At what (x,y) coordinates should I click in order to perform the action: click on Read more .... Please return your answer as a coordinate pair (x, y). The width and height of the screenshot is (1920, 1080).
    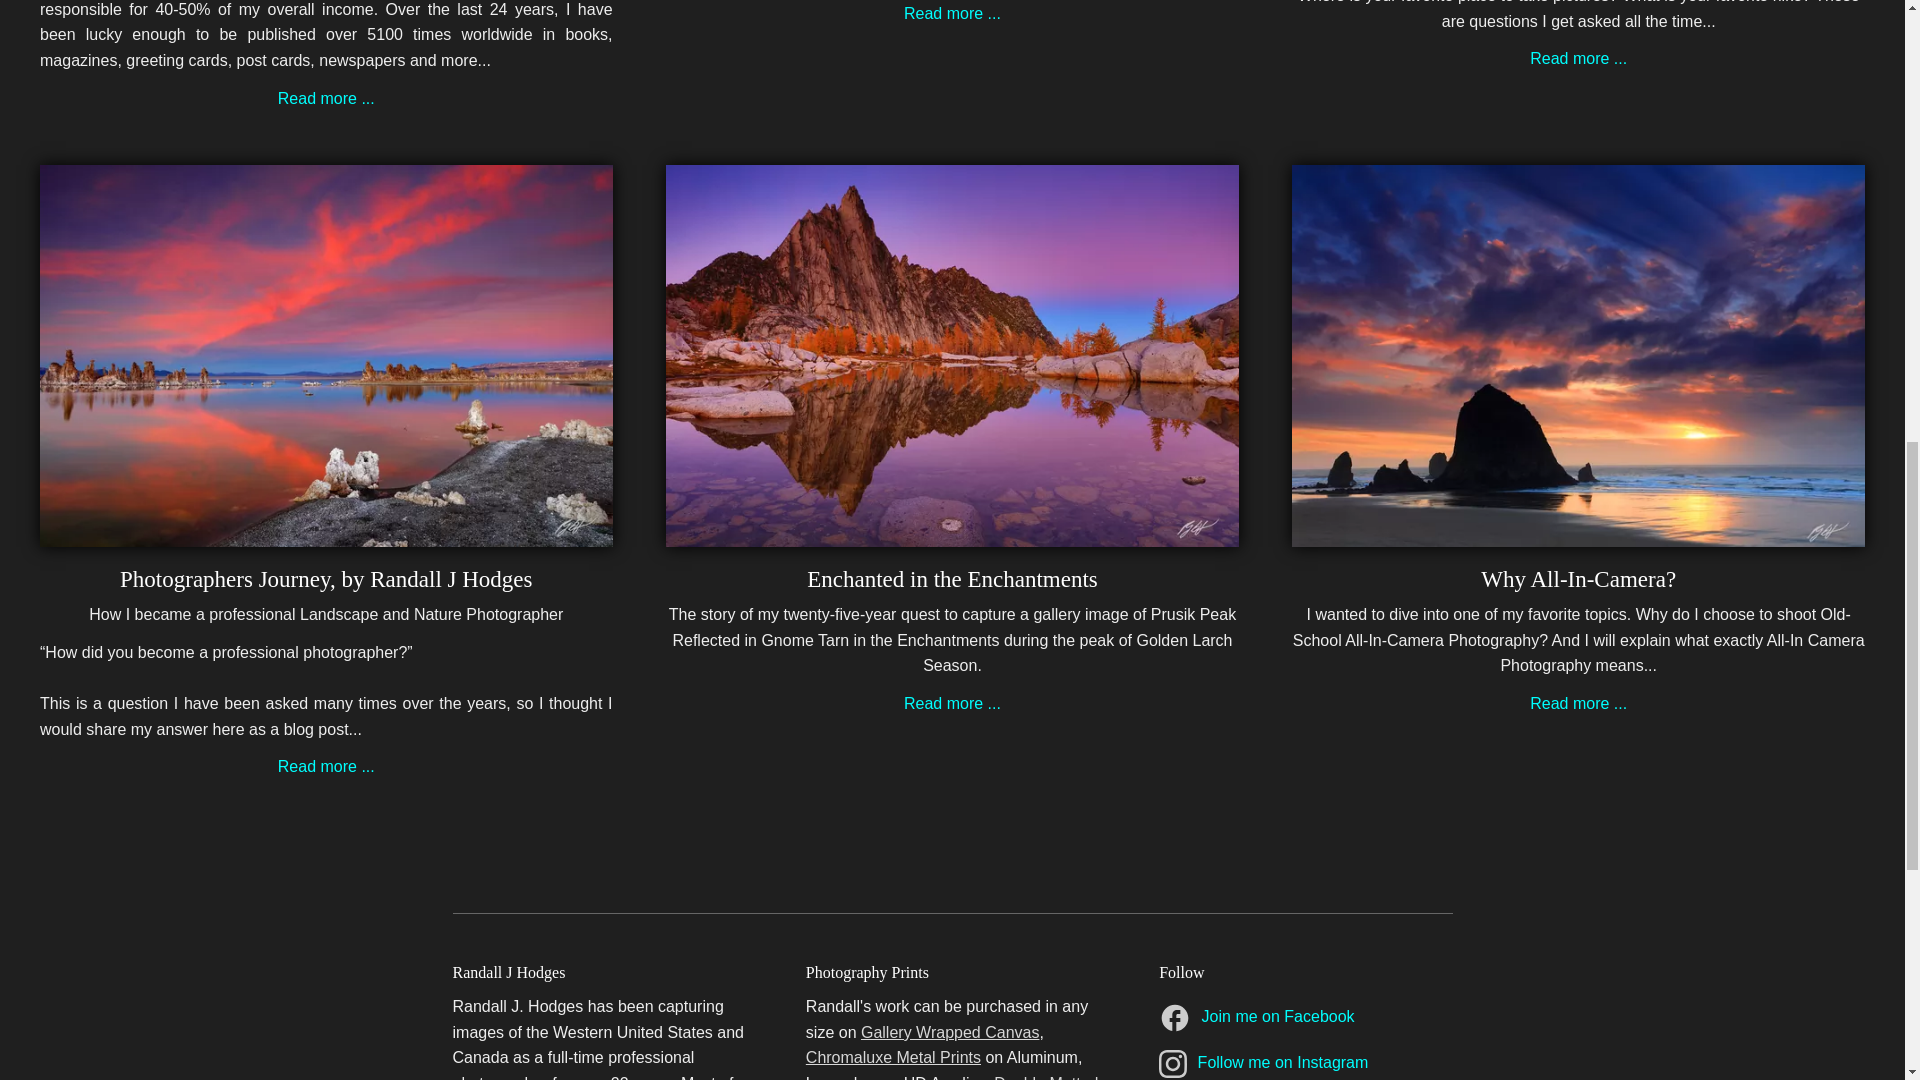
    Looking at the image, I should click on (952, 13).